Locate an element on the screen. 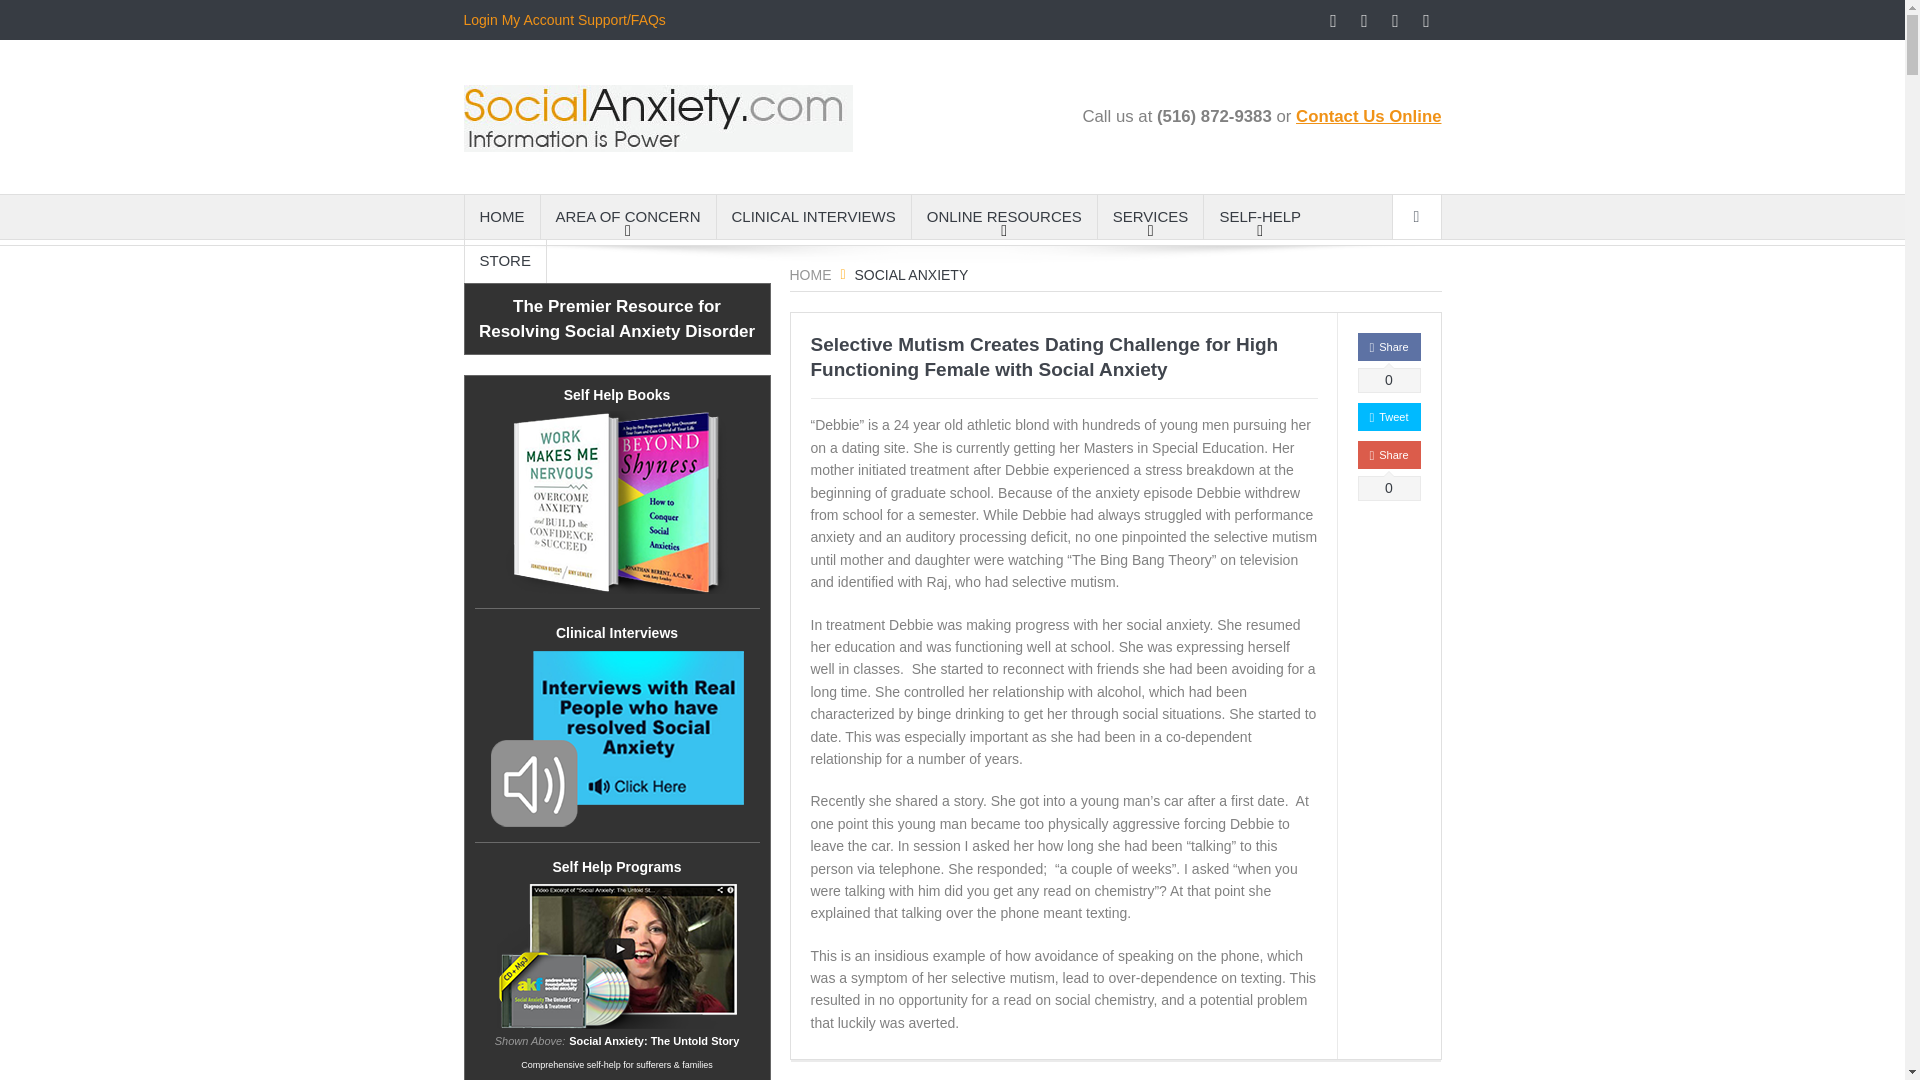 The width and height of the screenshot is (1920, 1080). Contact Us Online is located at coordinates (1368, 116).